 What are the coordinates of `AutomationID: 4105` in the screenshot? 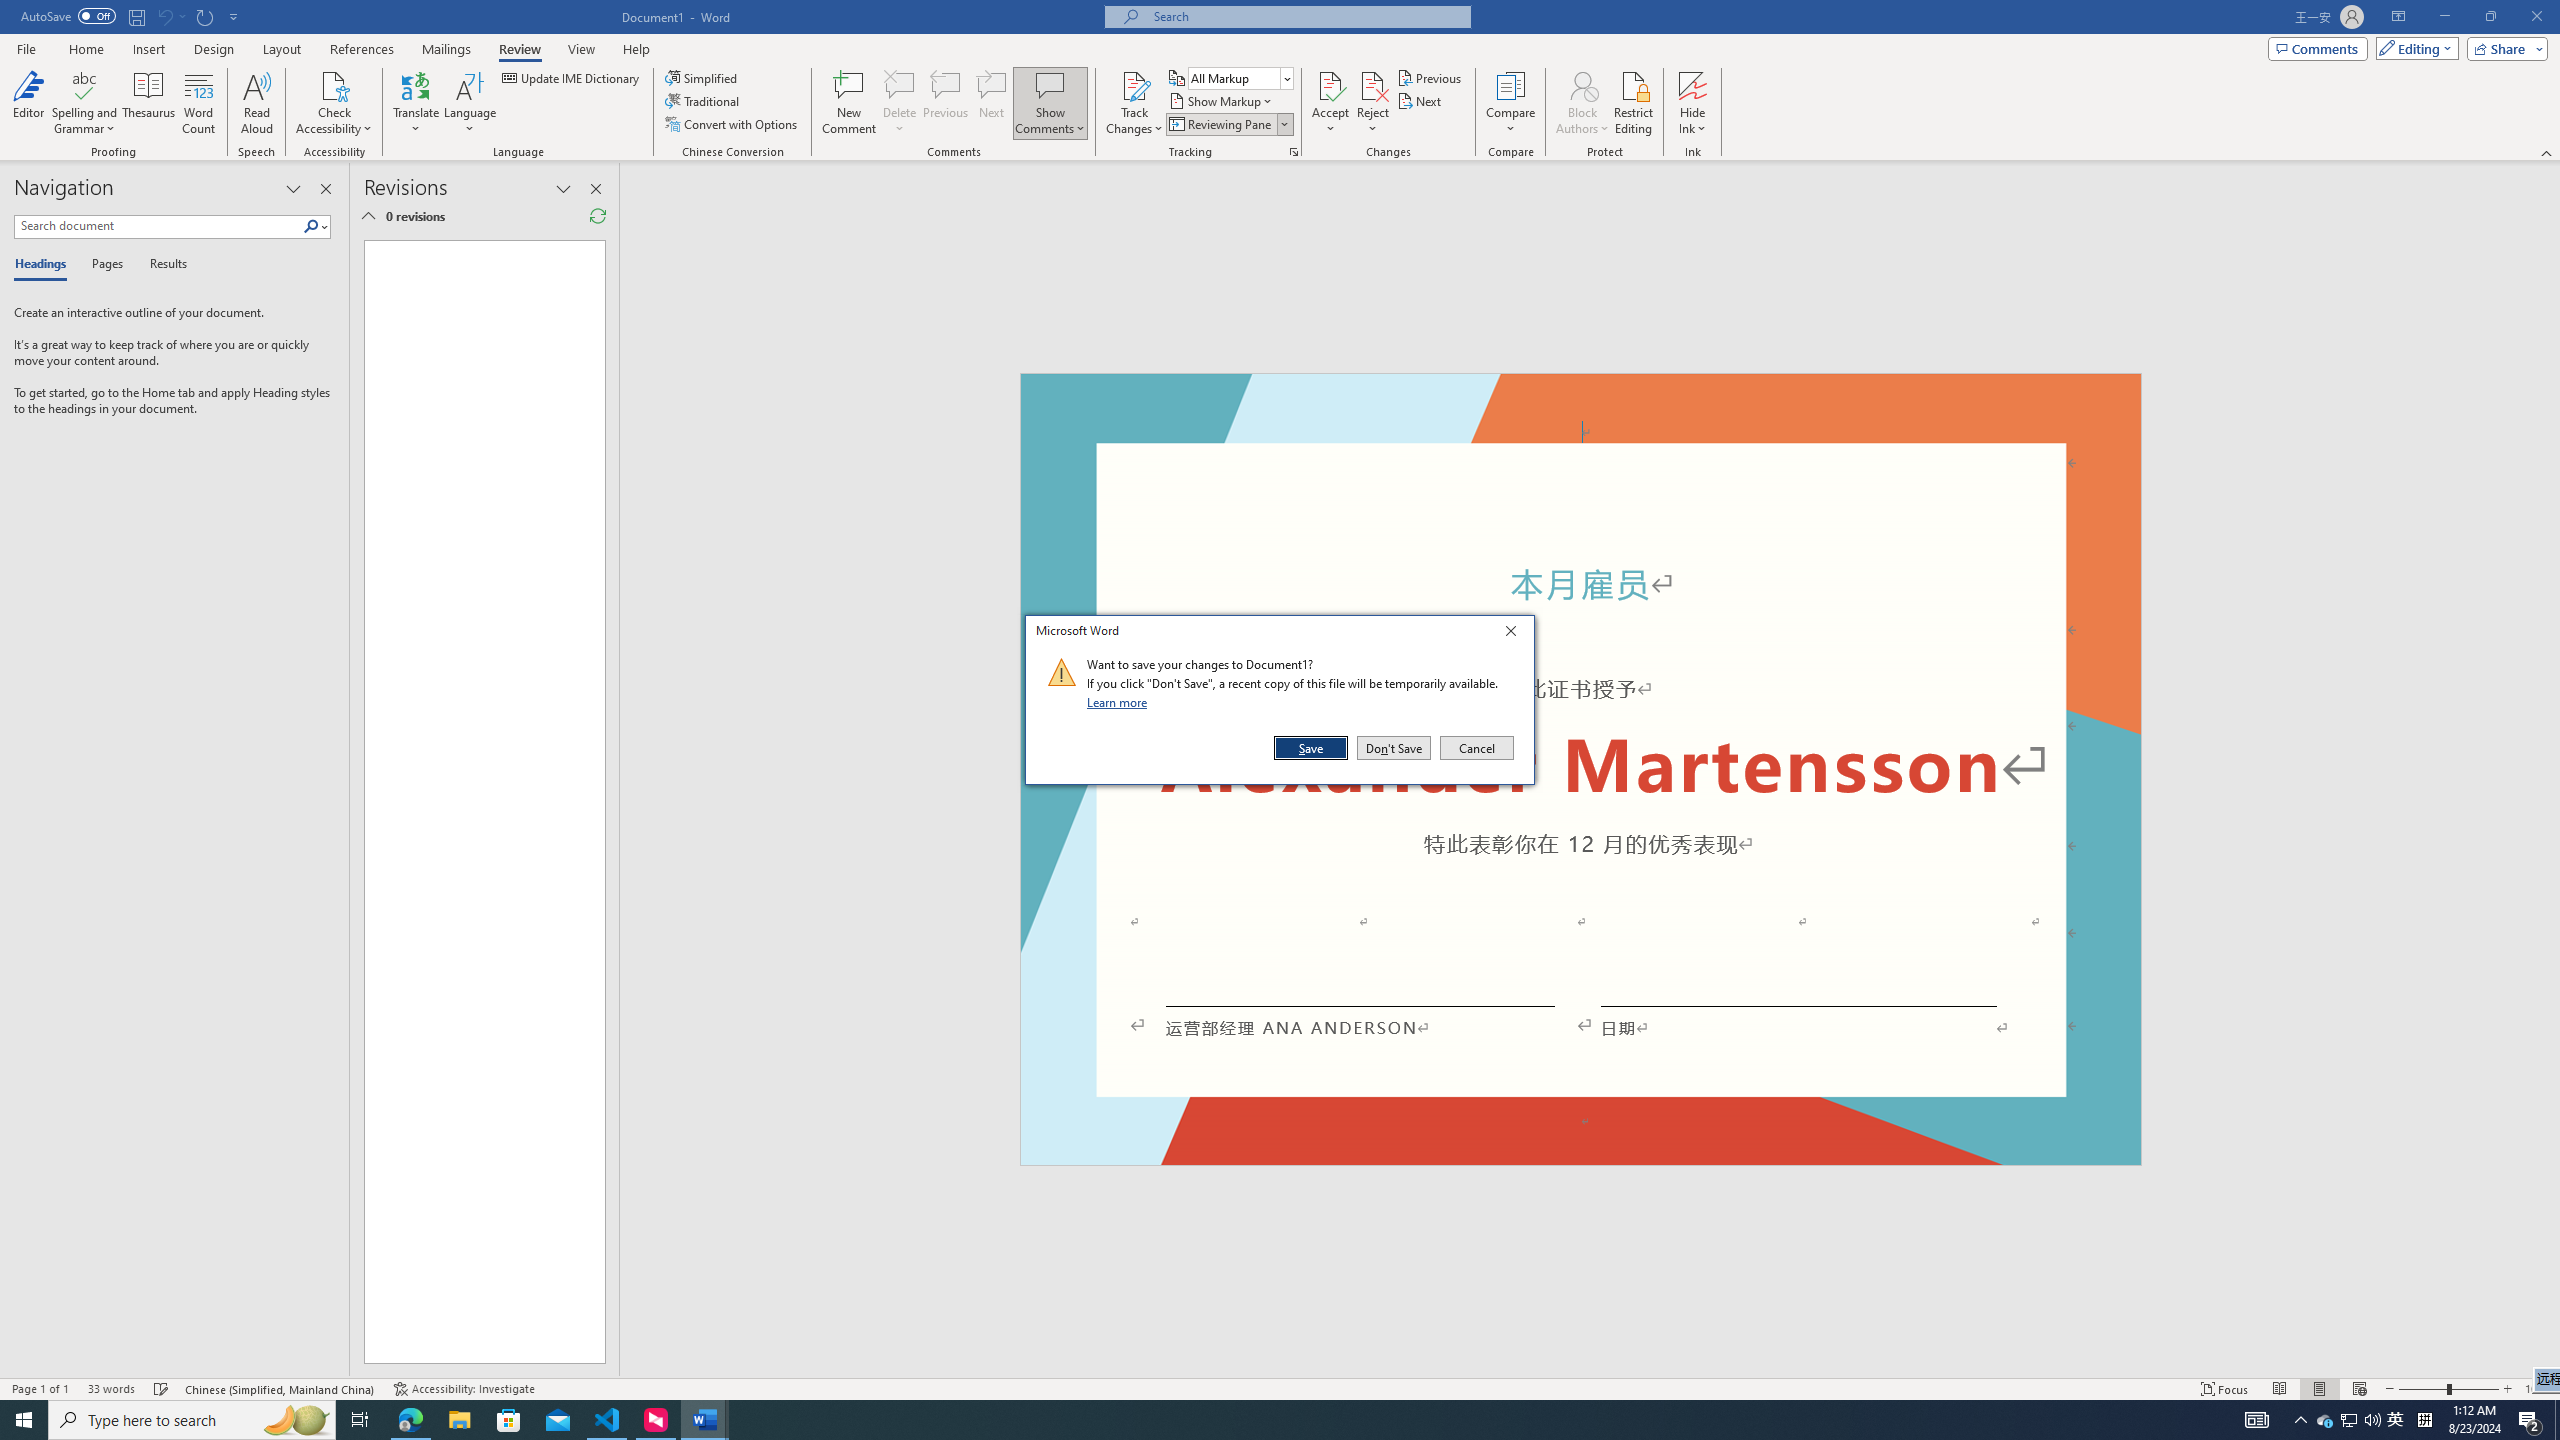 It's located at (2256, 1420).